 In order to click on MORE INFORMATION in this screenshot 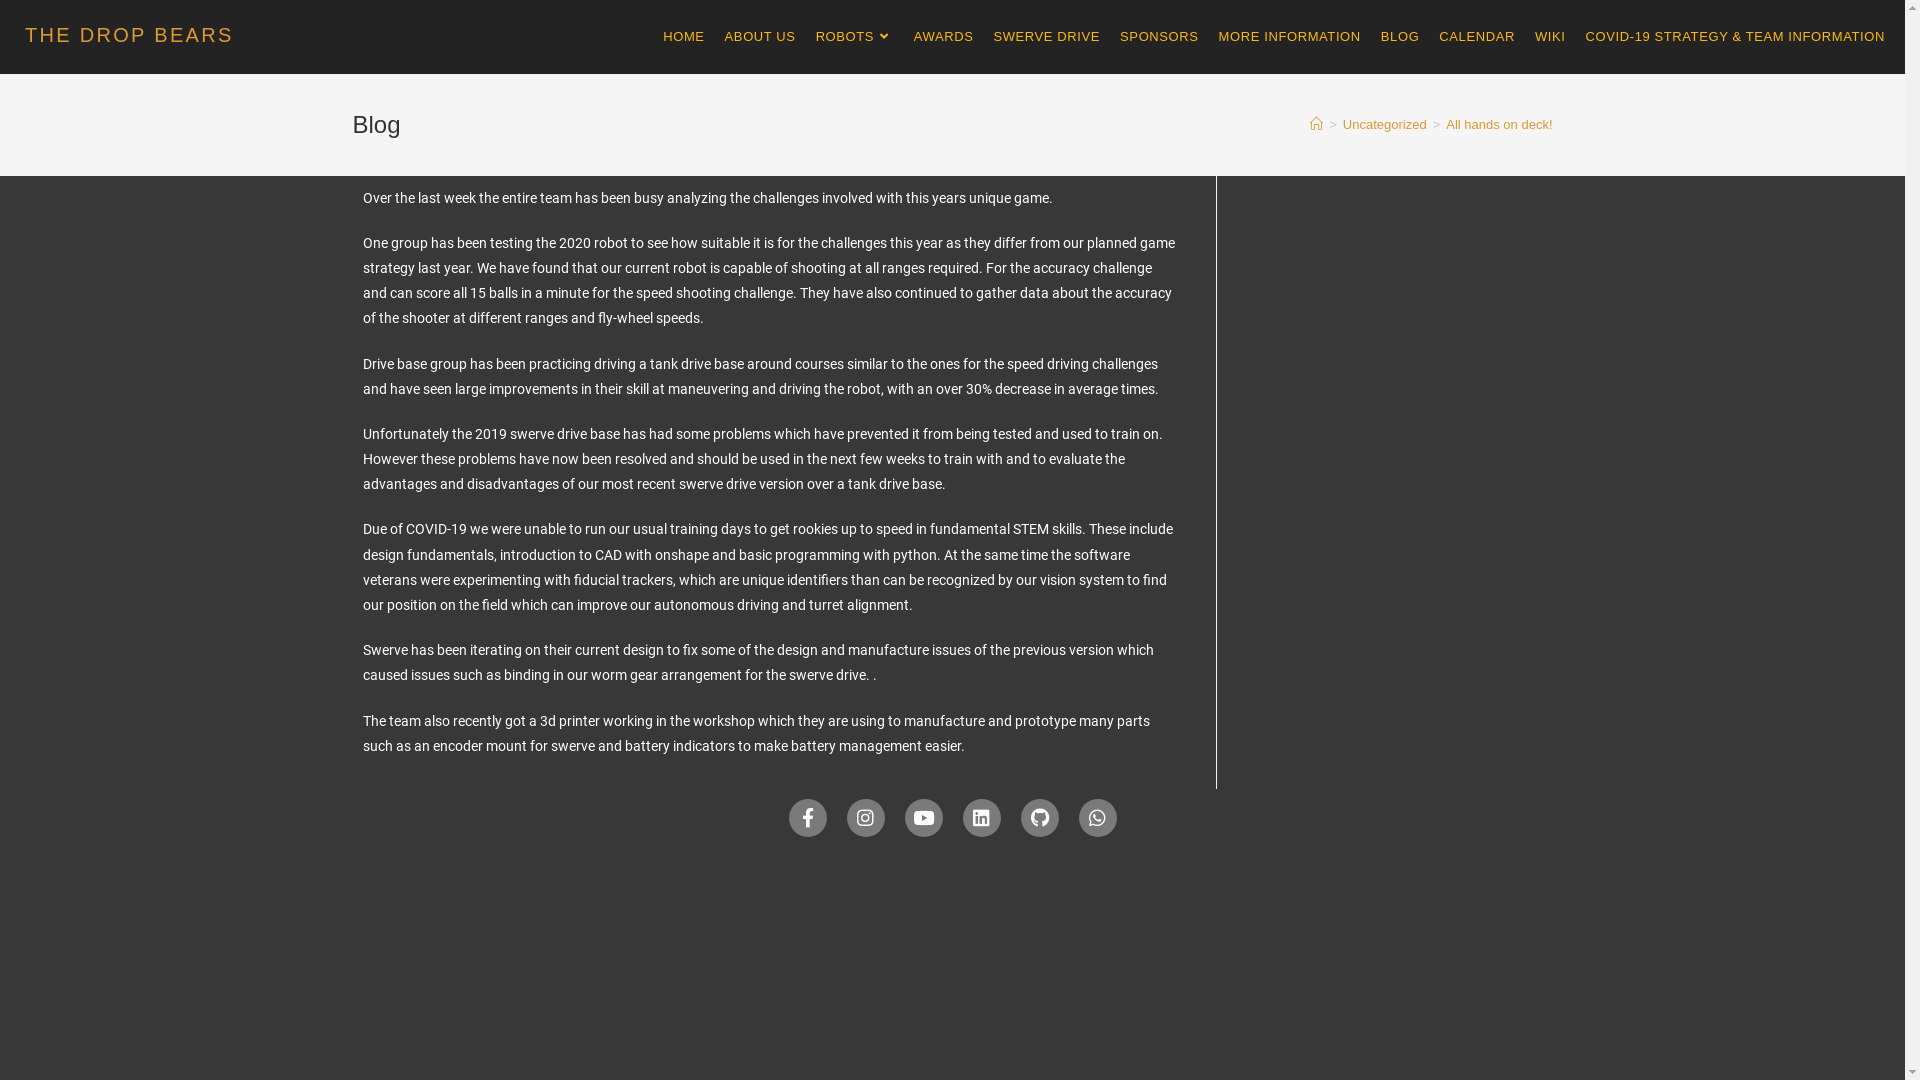, I will do `click(1290, 37)`.